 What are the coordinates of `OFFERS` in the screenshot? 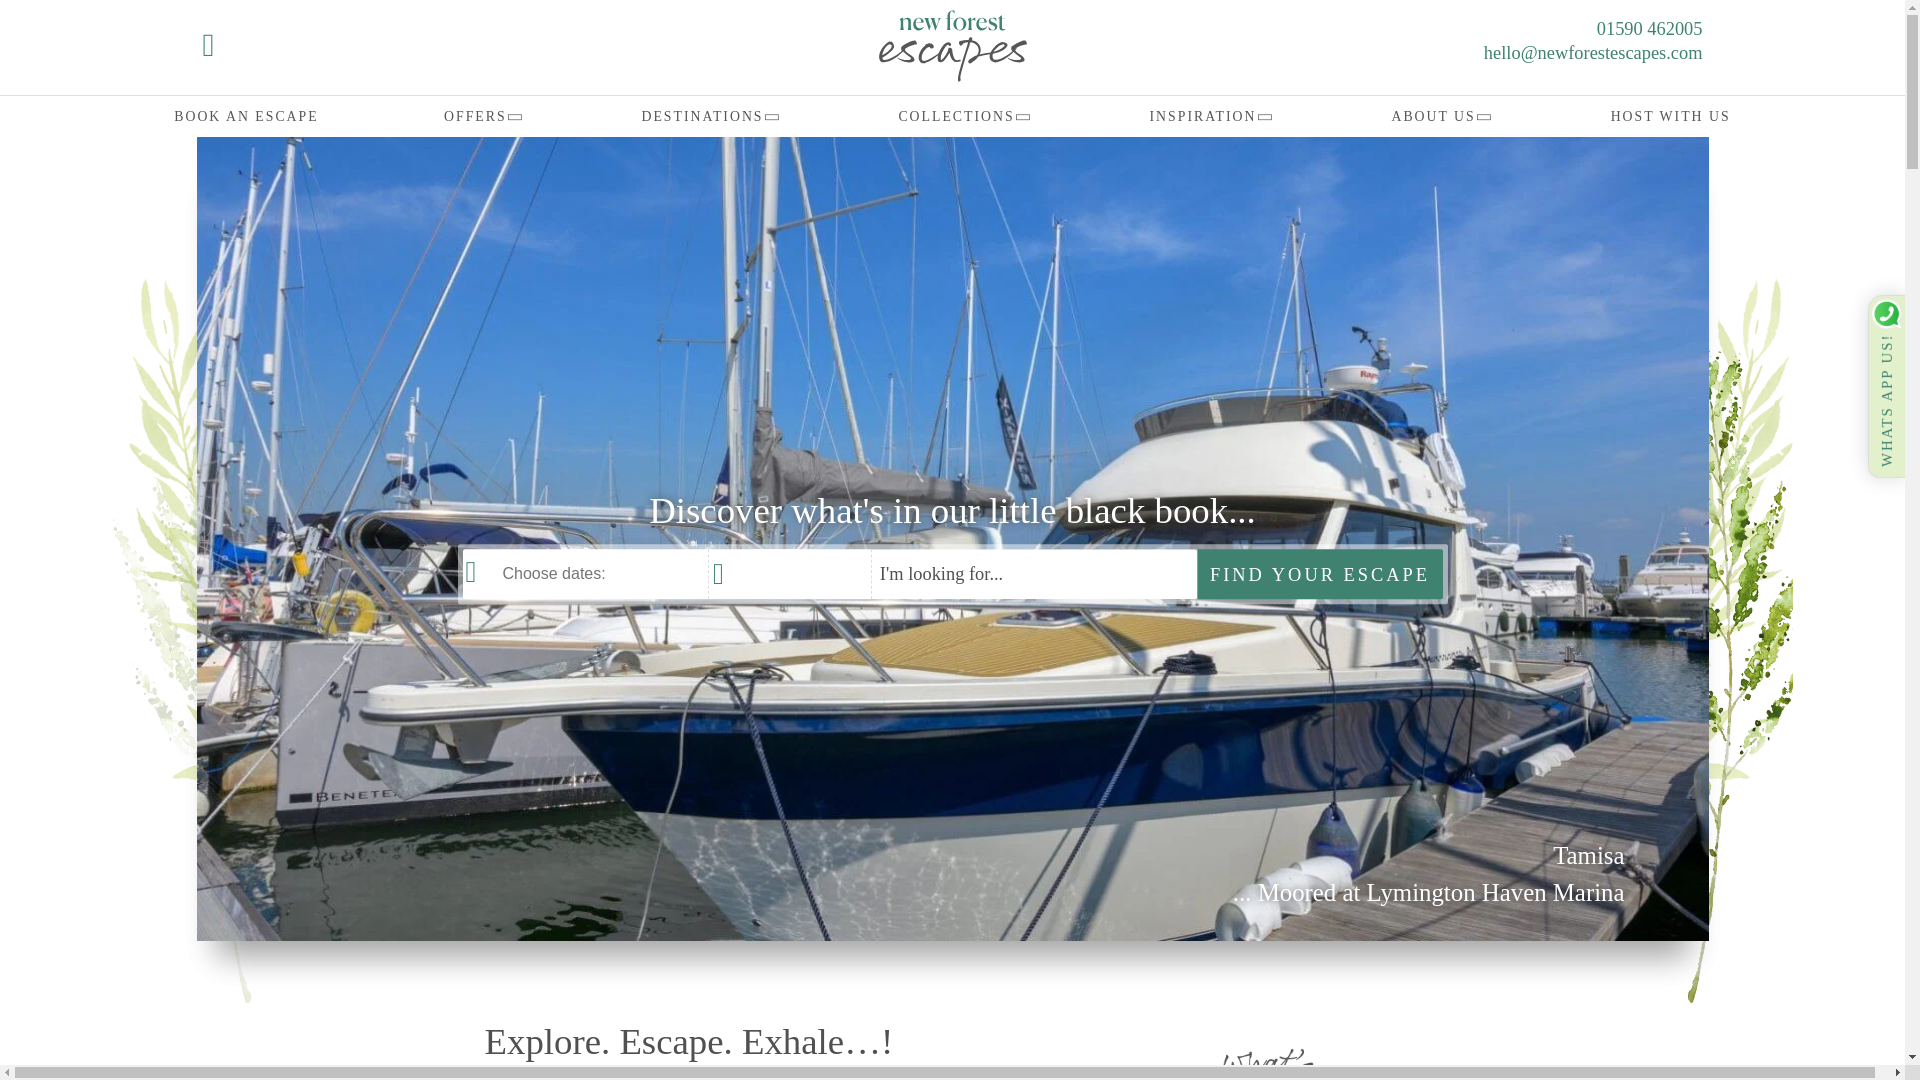 It's located at (480, 116).